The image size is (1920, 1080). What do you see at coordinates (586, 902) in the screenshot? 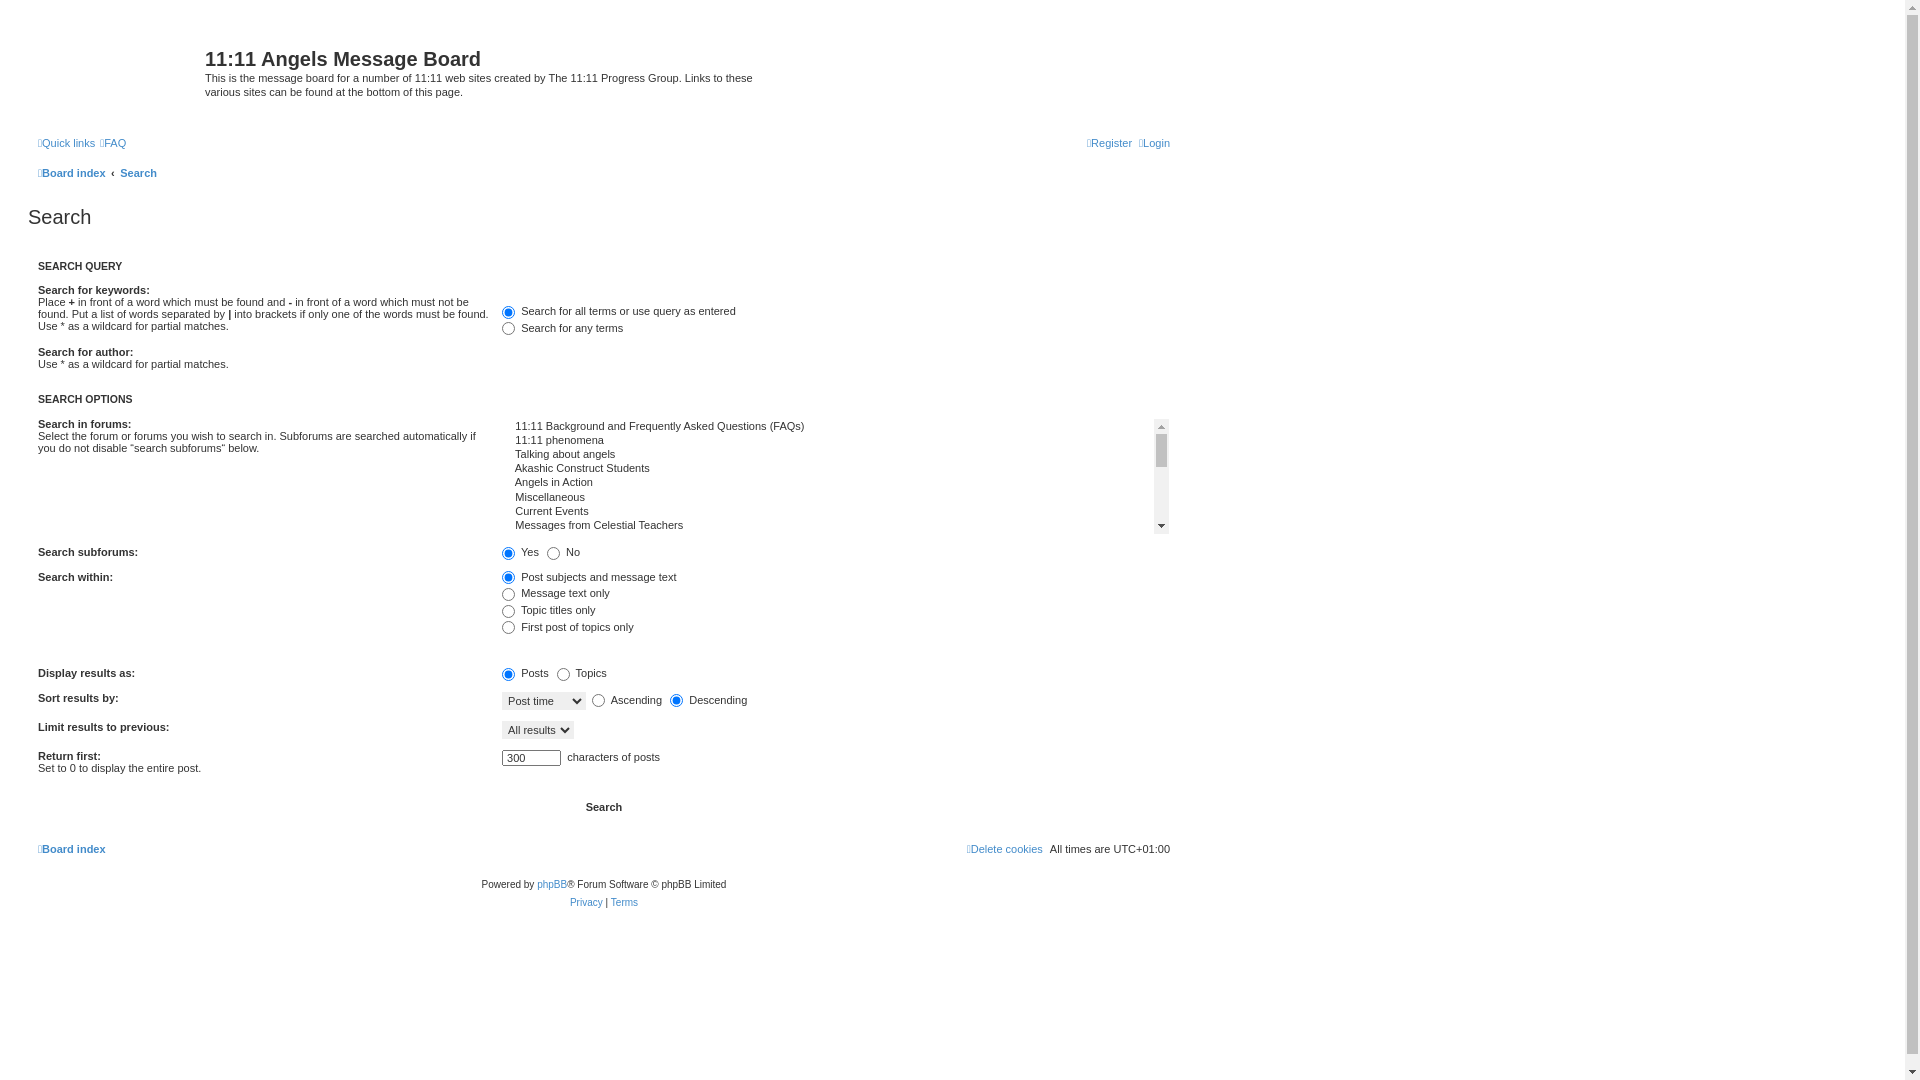
I see `Privacy` at bounding box center [586, 902].